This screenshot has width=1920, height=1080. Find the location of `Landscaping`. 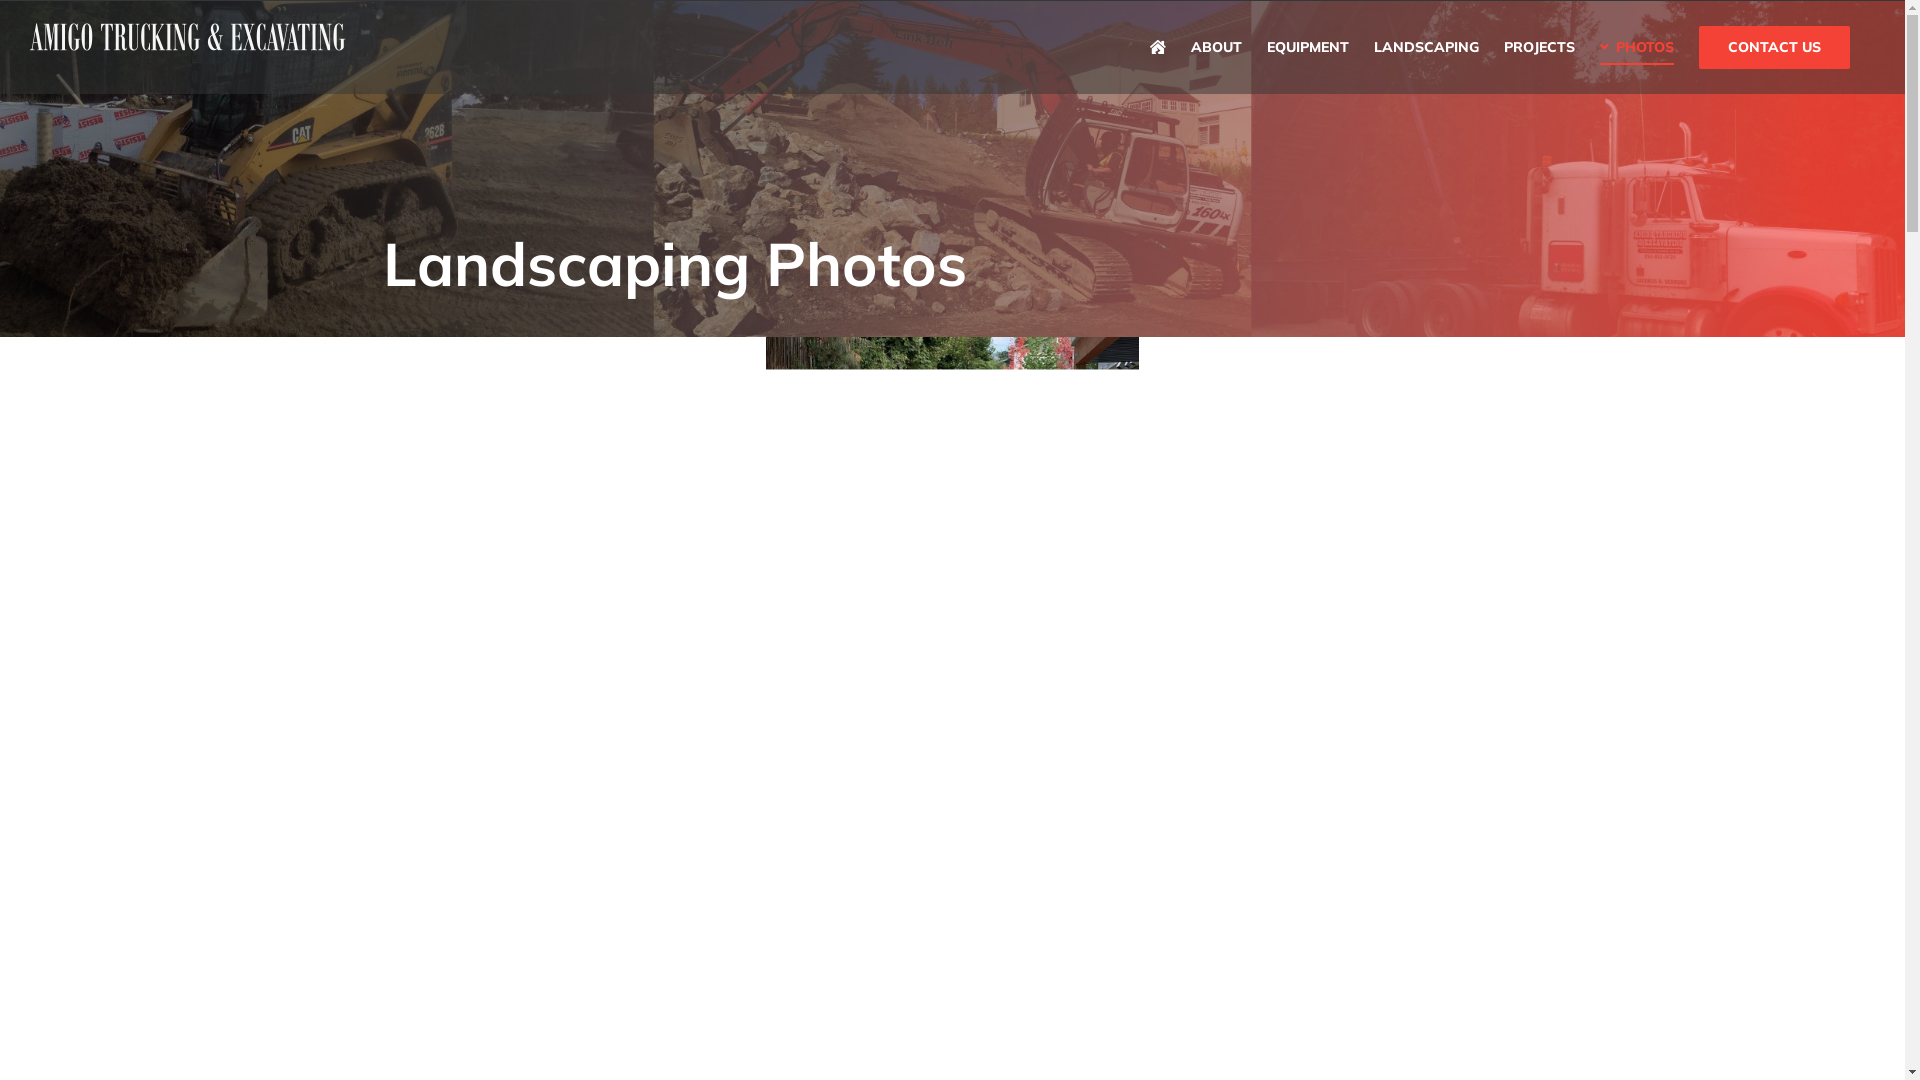

Landscaping is located at coordinates (568, 488).